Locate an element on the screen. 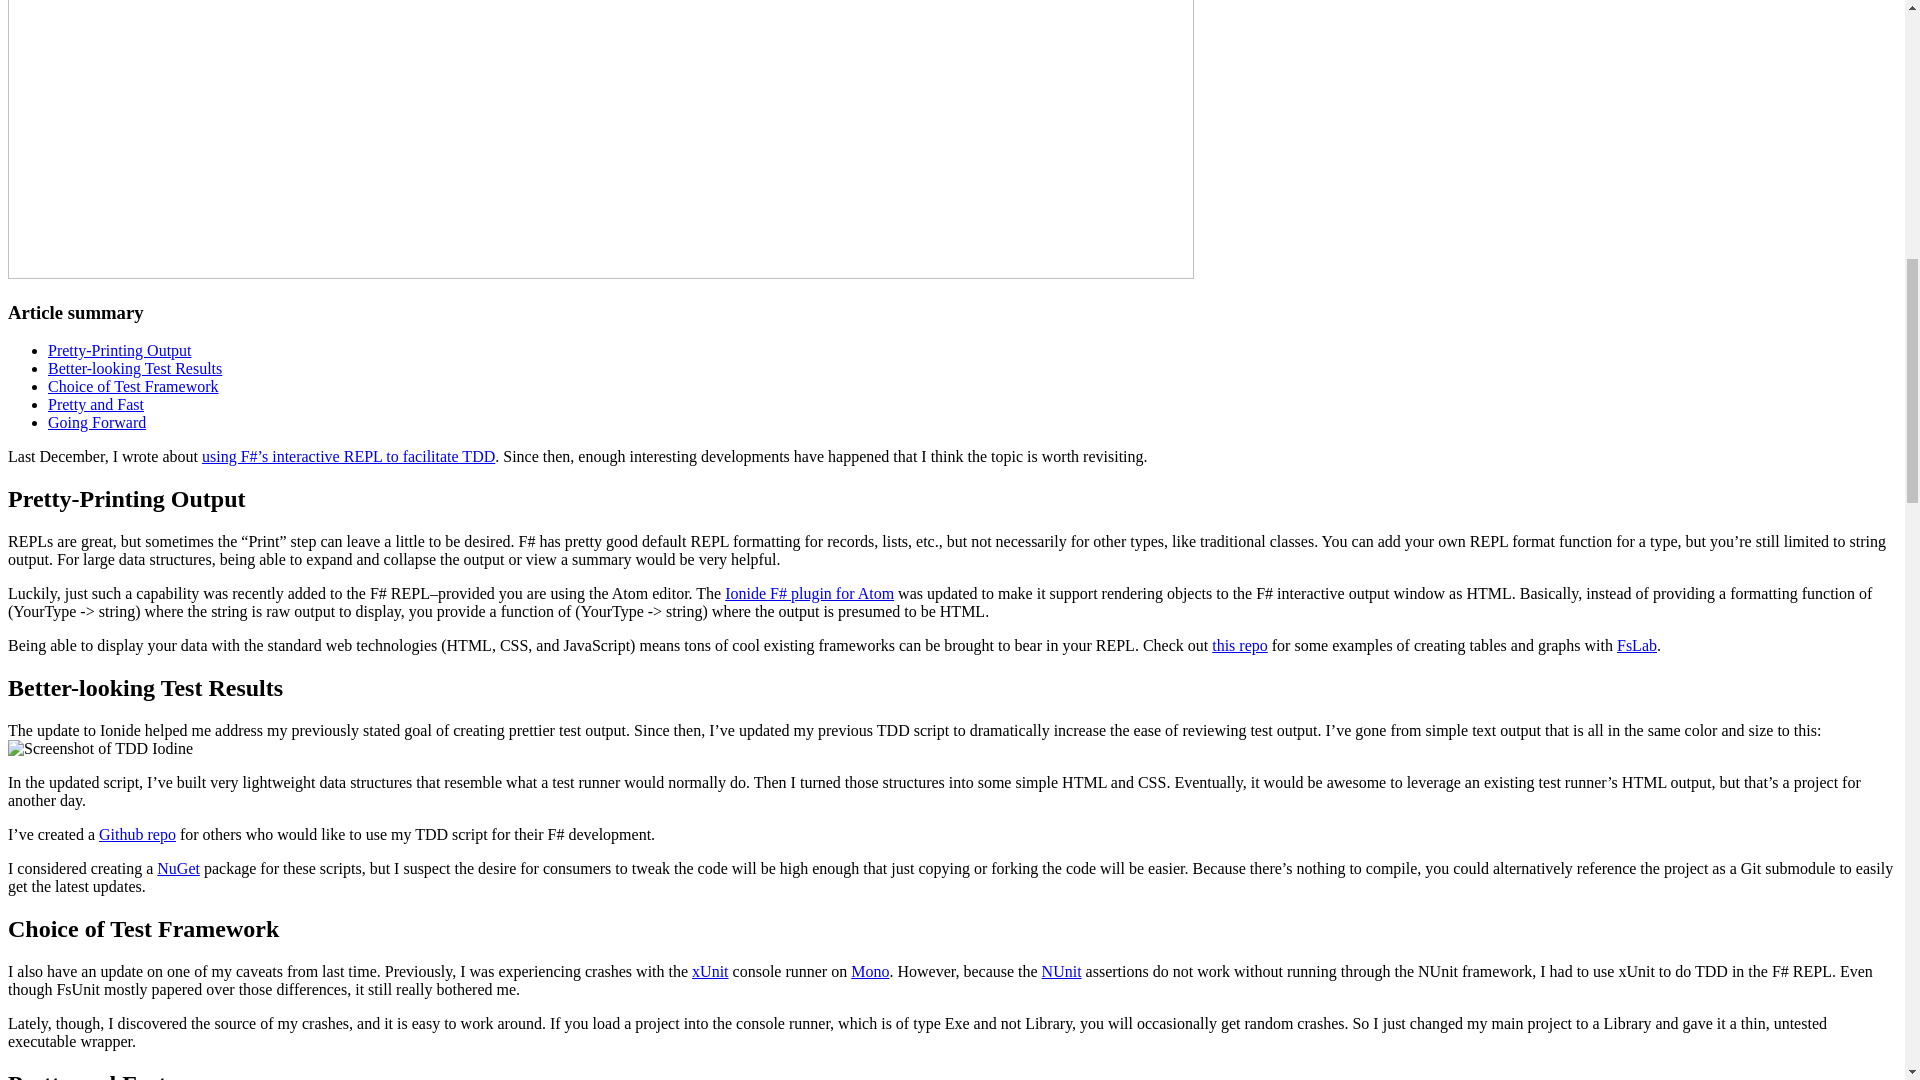  Going Forward is located at coordinates (96, 422).